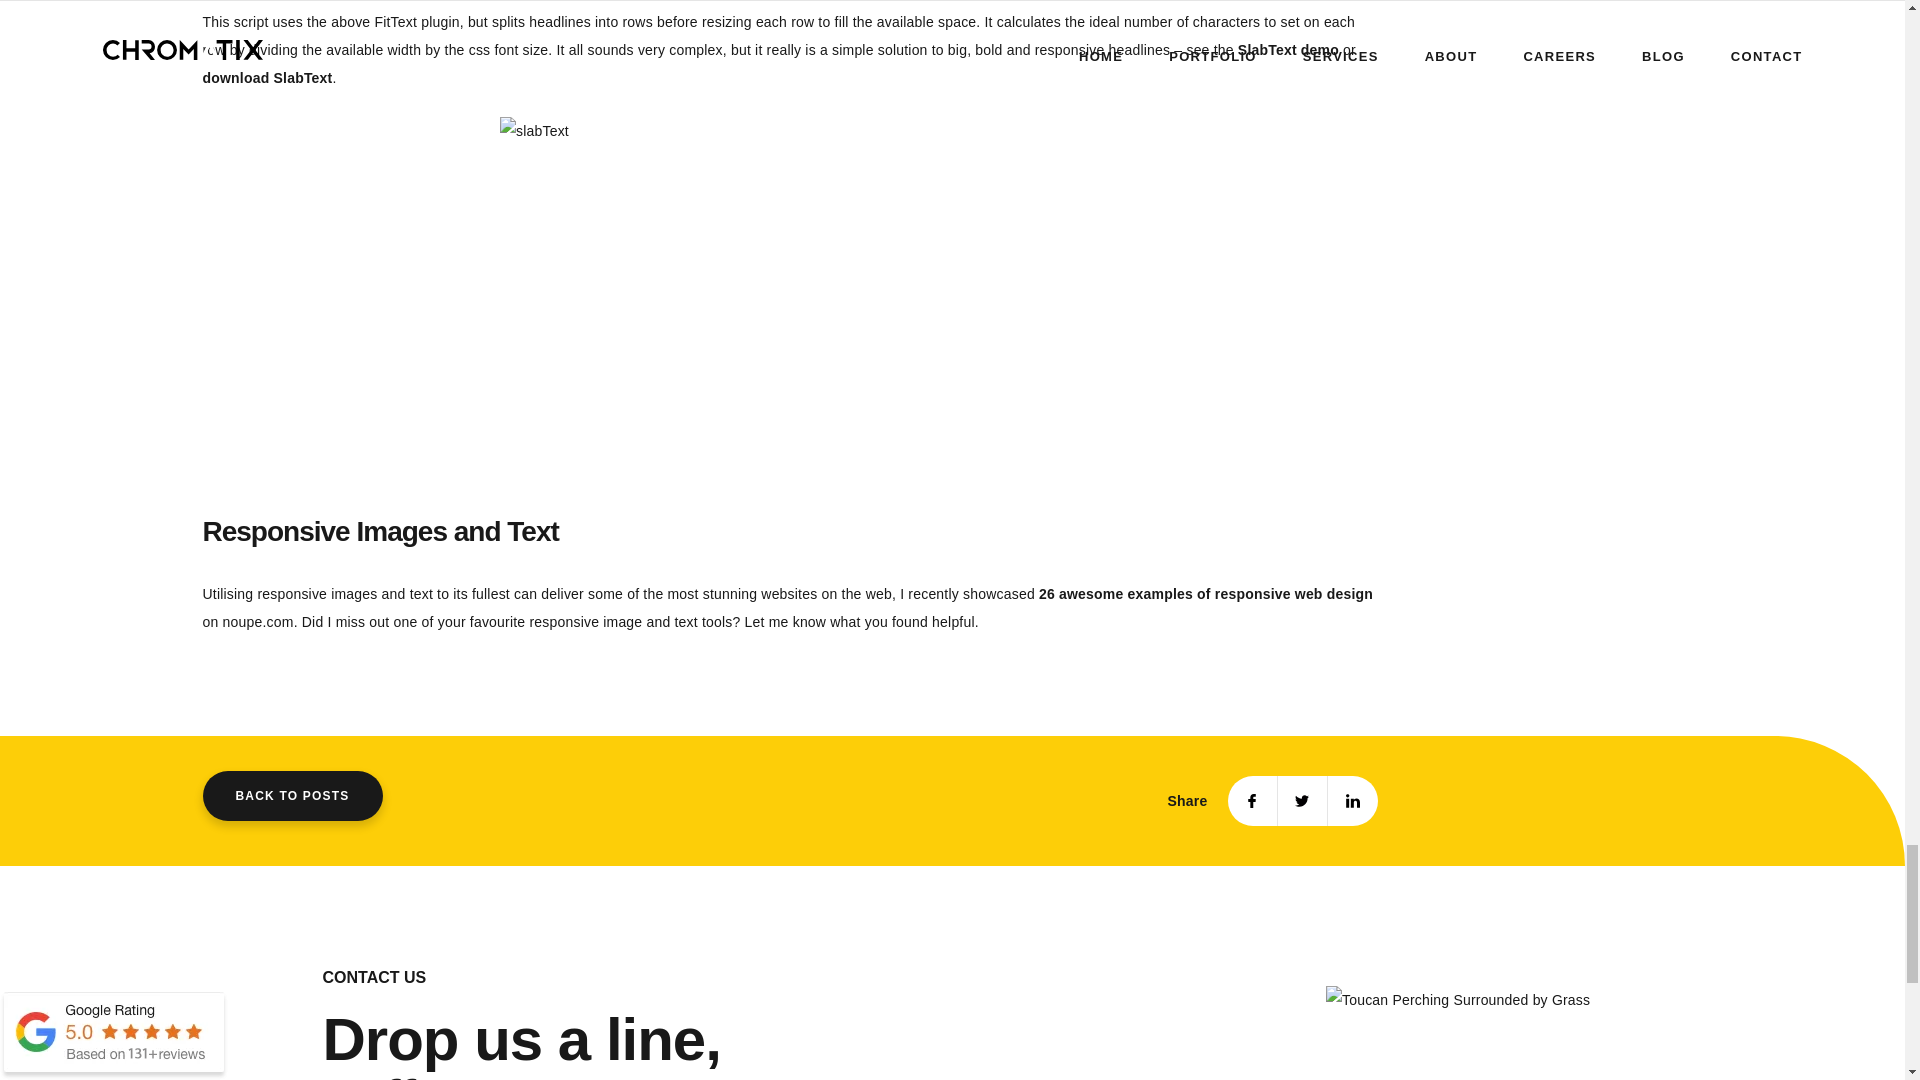 The width and height of the screenshot is (1920, 1080). I want to click on 26 awesome examples of responsive web design, so click(1205, 594).